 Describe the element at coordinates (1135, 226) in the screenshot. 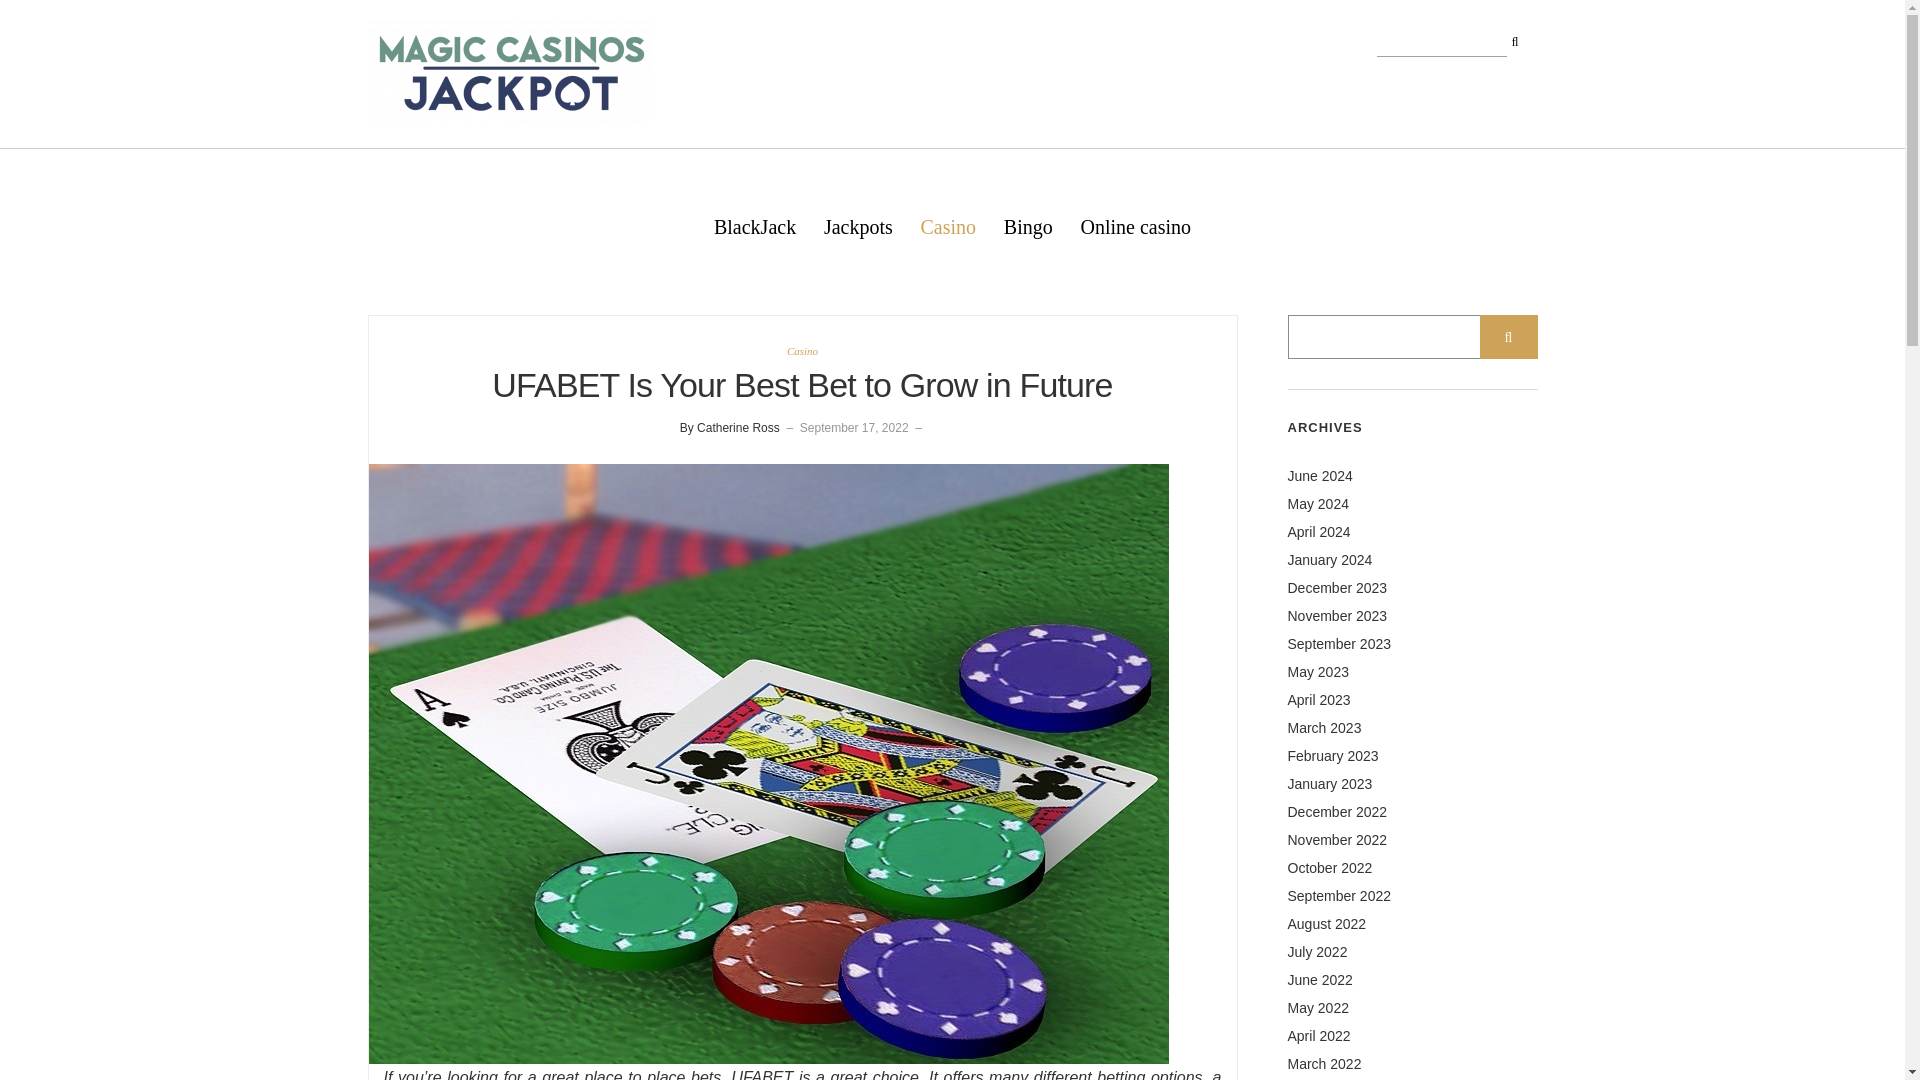

I see `Online casino` at that location.